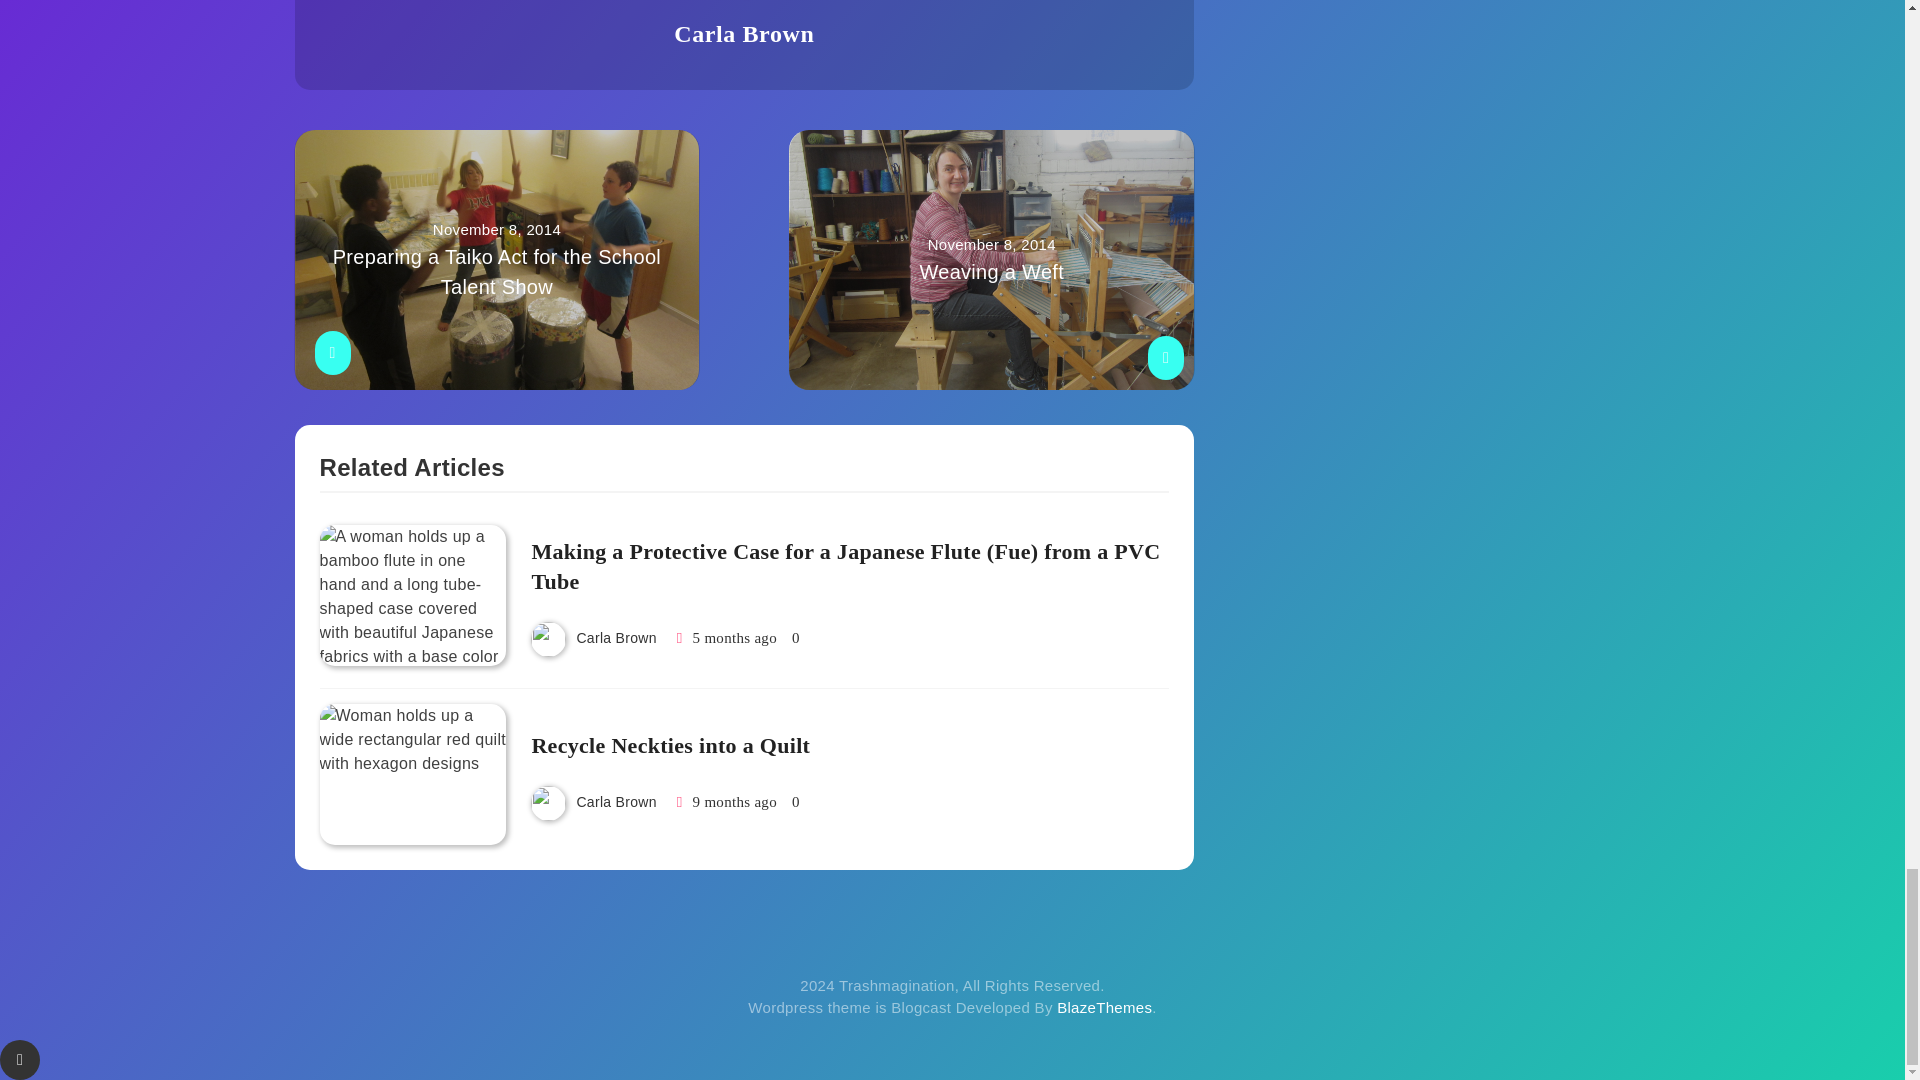 The width and height of the screenshot is (1920, 1080). What do you see at coordinates (735, 802) in the screenshot?
I see `9 months ago` at bounding box center [735, 802].